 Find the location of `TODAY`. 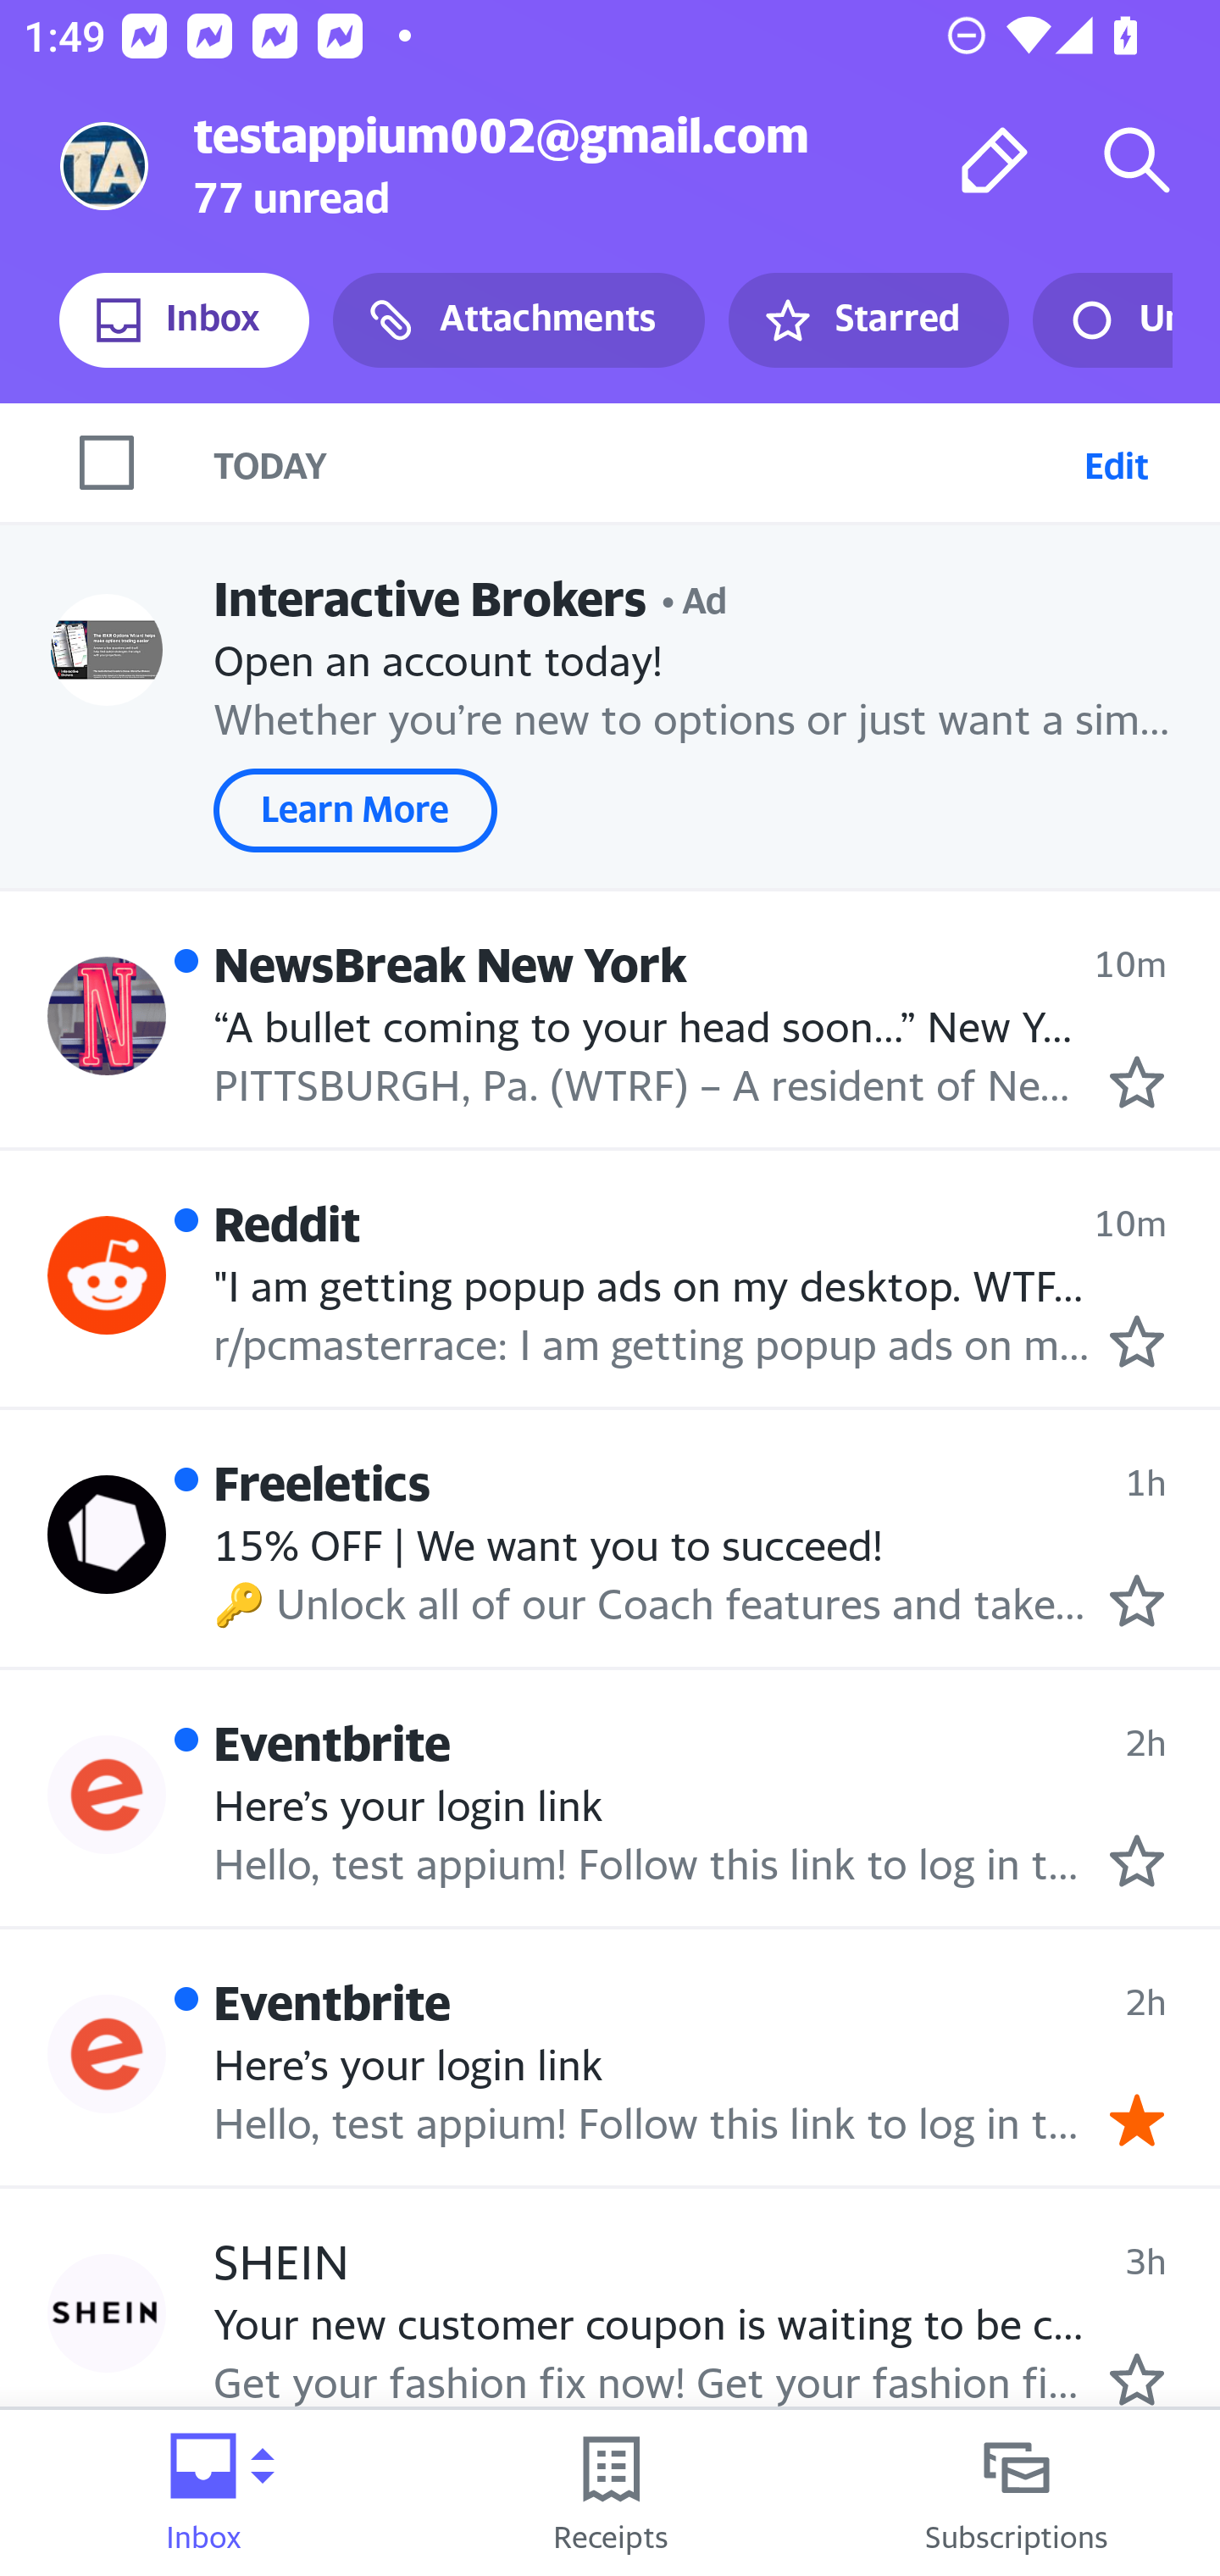

TODAY is located at coordinates (642, 462).